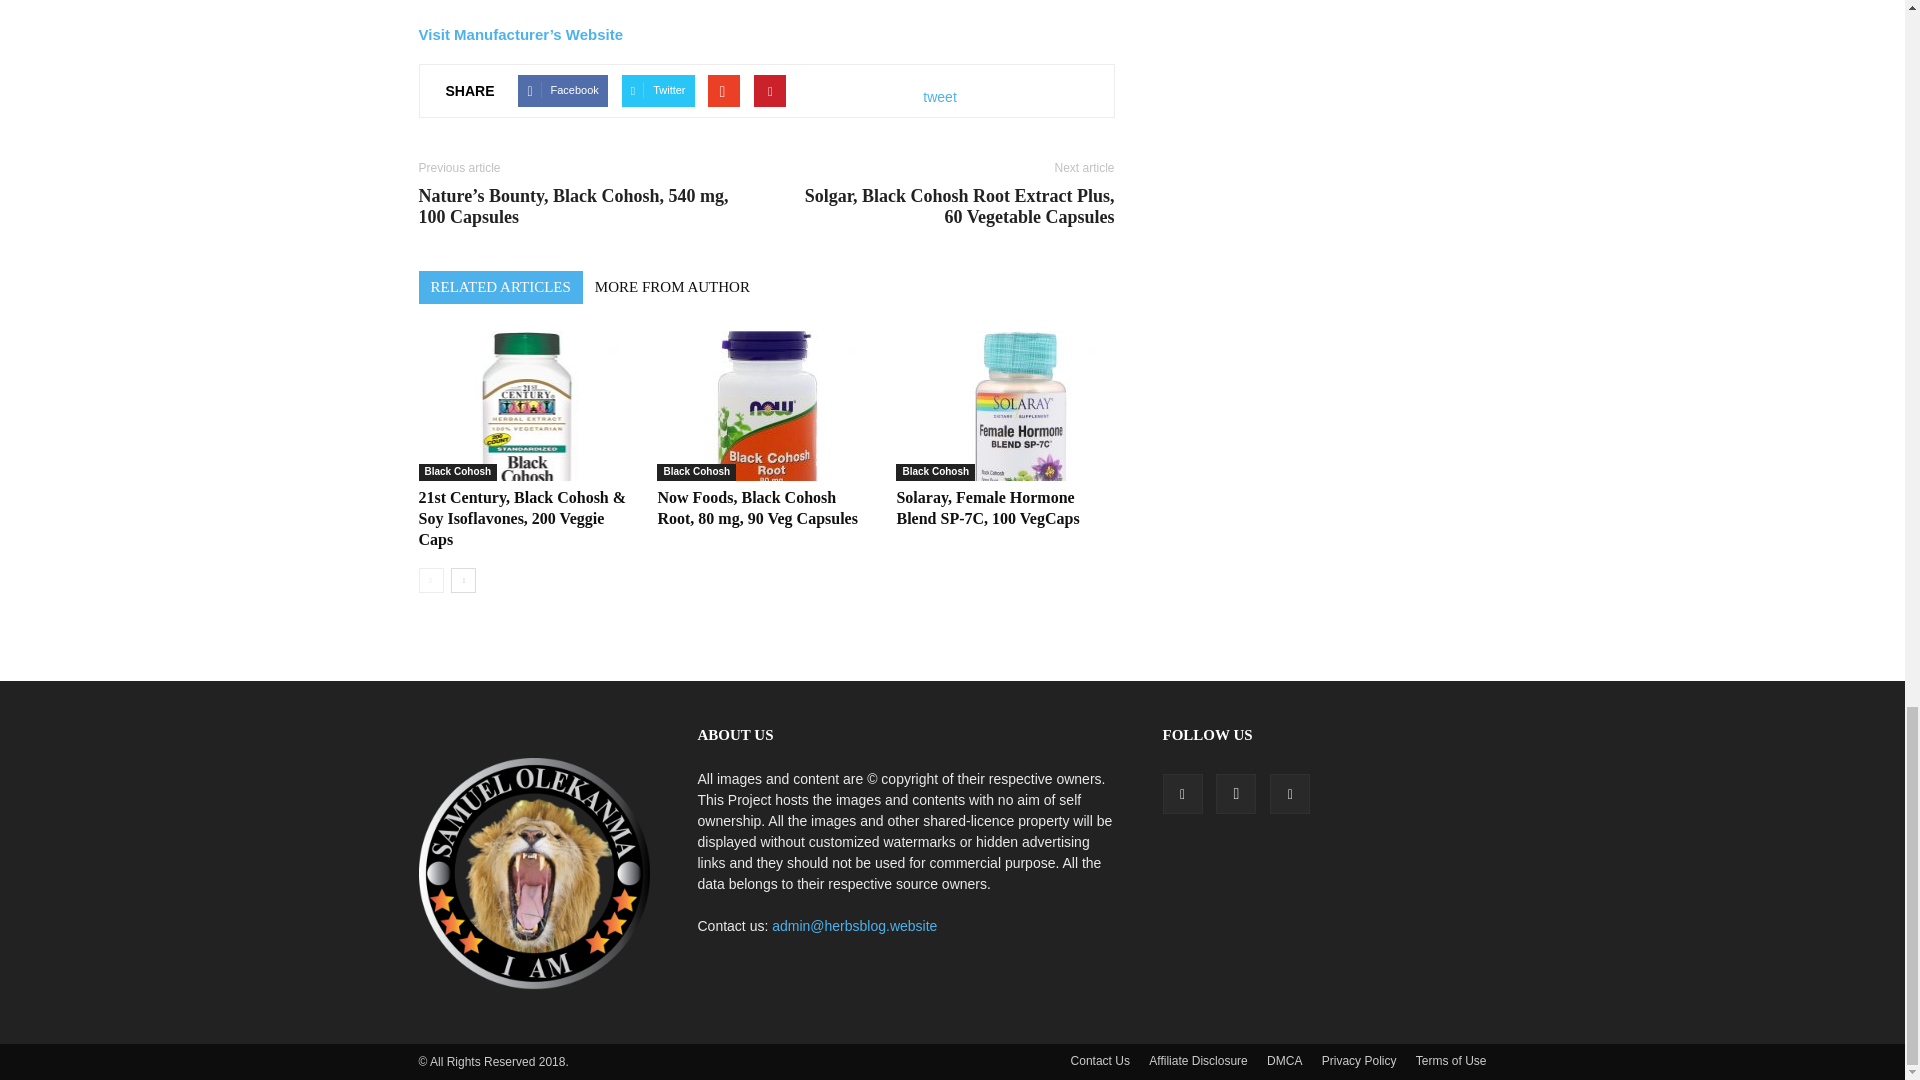 The width and height of the screenshot is (1920, 1080). I want to click on Now Foods, Black Cohosh Root, 80 mg, 90 Veg Capsules, so click(766, 405).